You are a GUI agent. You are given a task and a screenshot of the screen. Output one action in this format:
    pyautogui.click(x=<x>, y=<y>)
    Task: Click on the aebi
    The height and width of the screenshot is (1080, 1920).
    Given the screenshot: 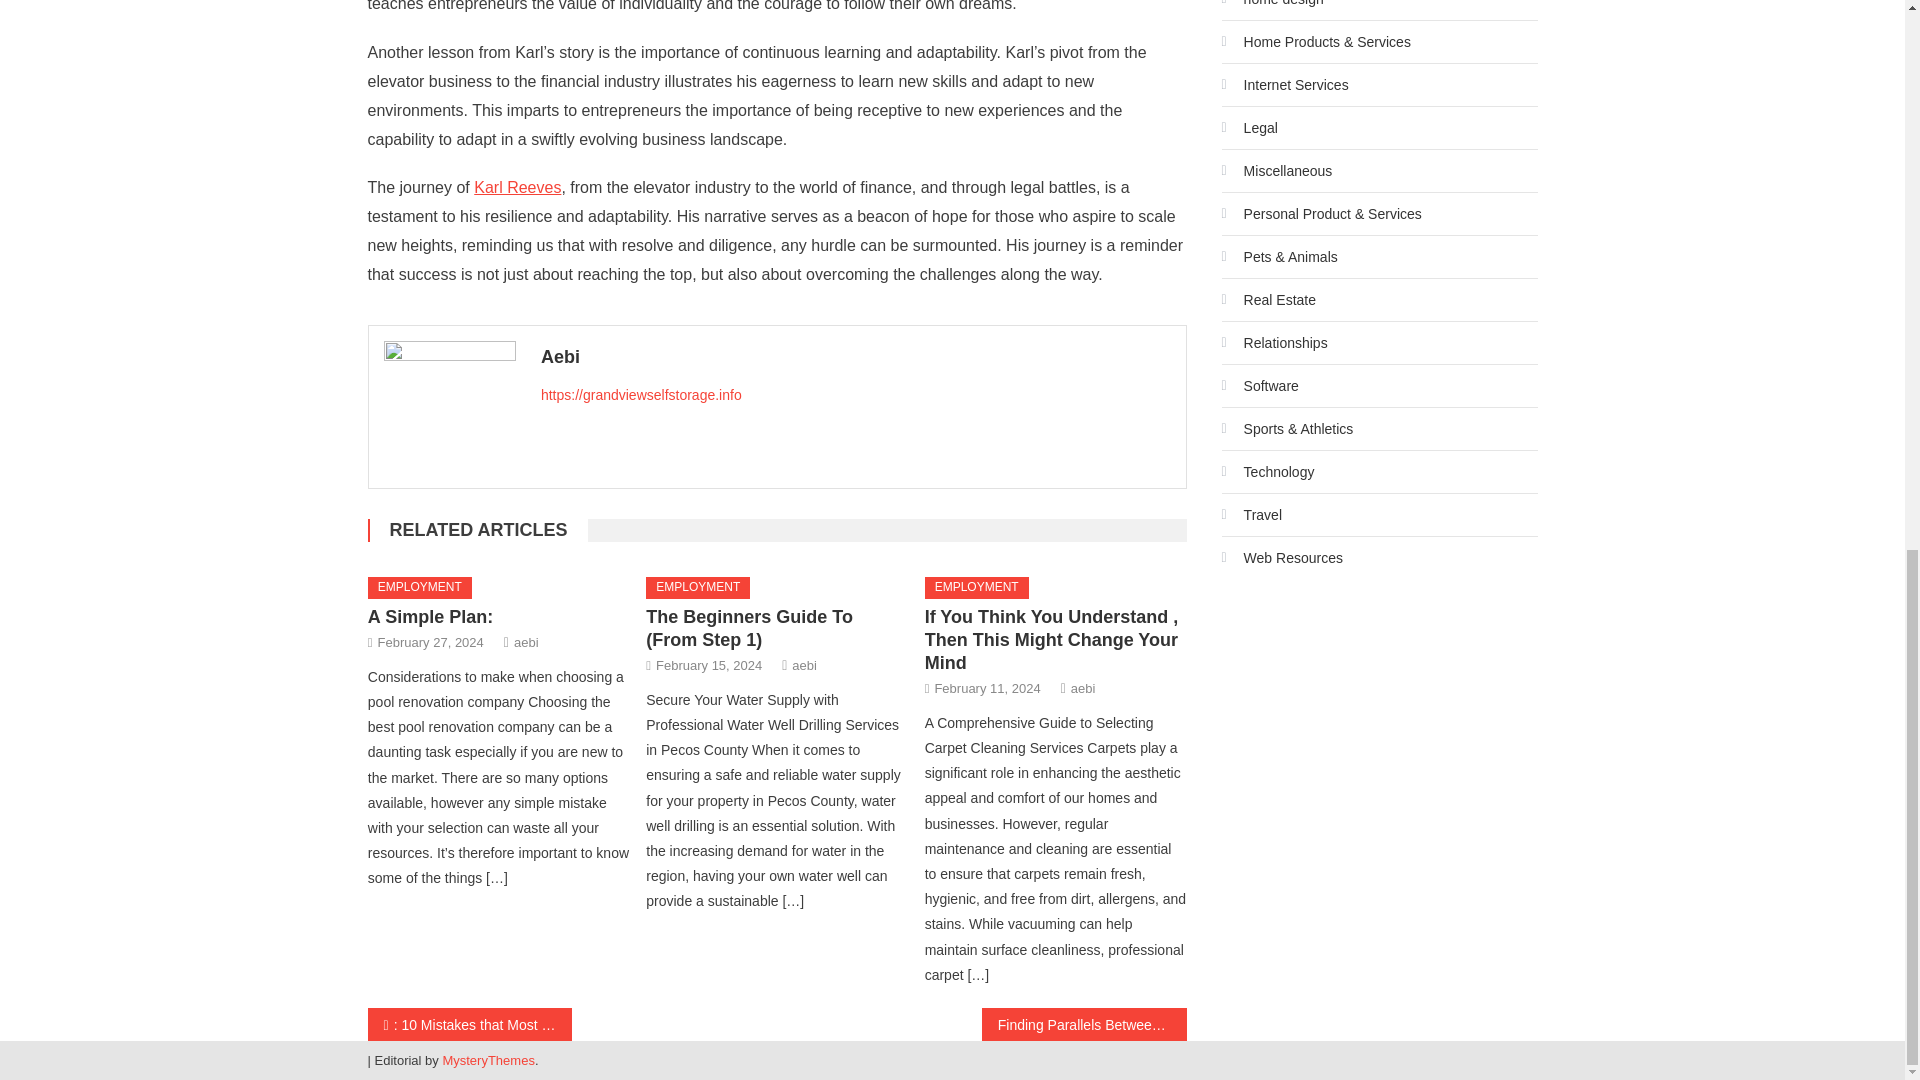 What is the action you would take?
    pyautogui.click(x=526, y=642)
    